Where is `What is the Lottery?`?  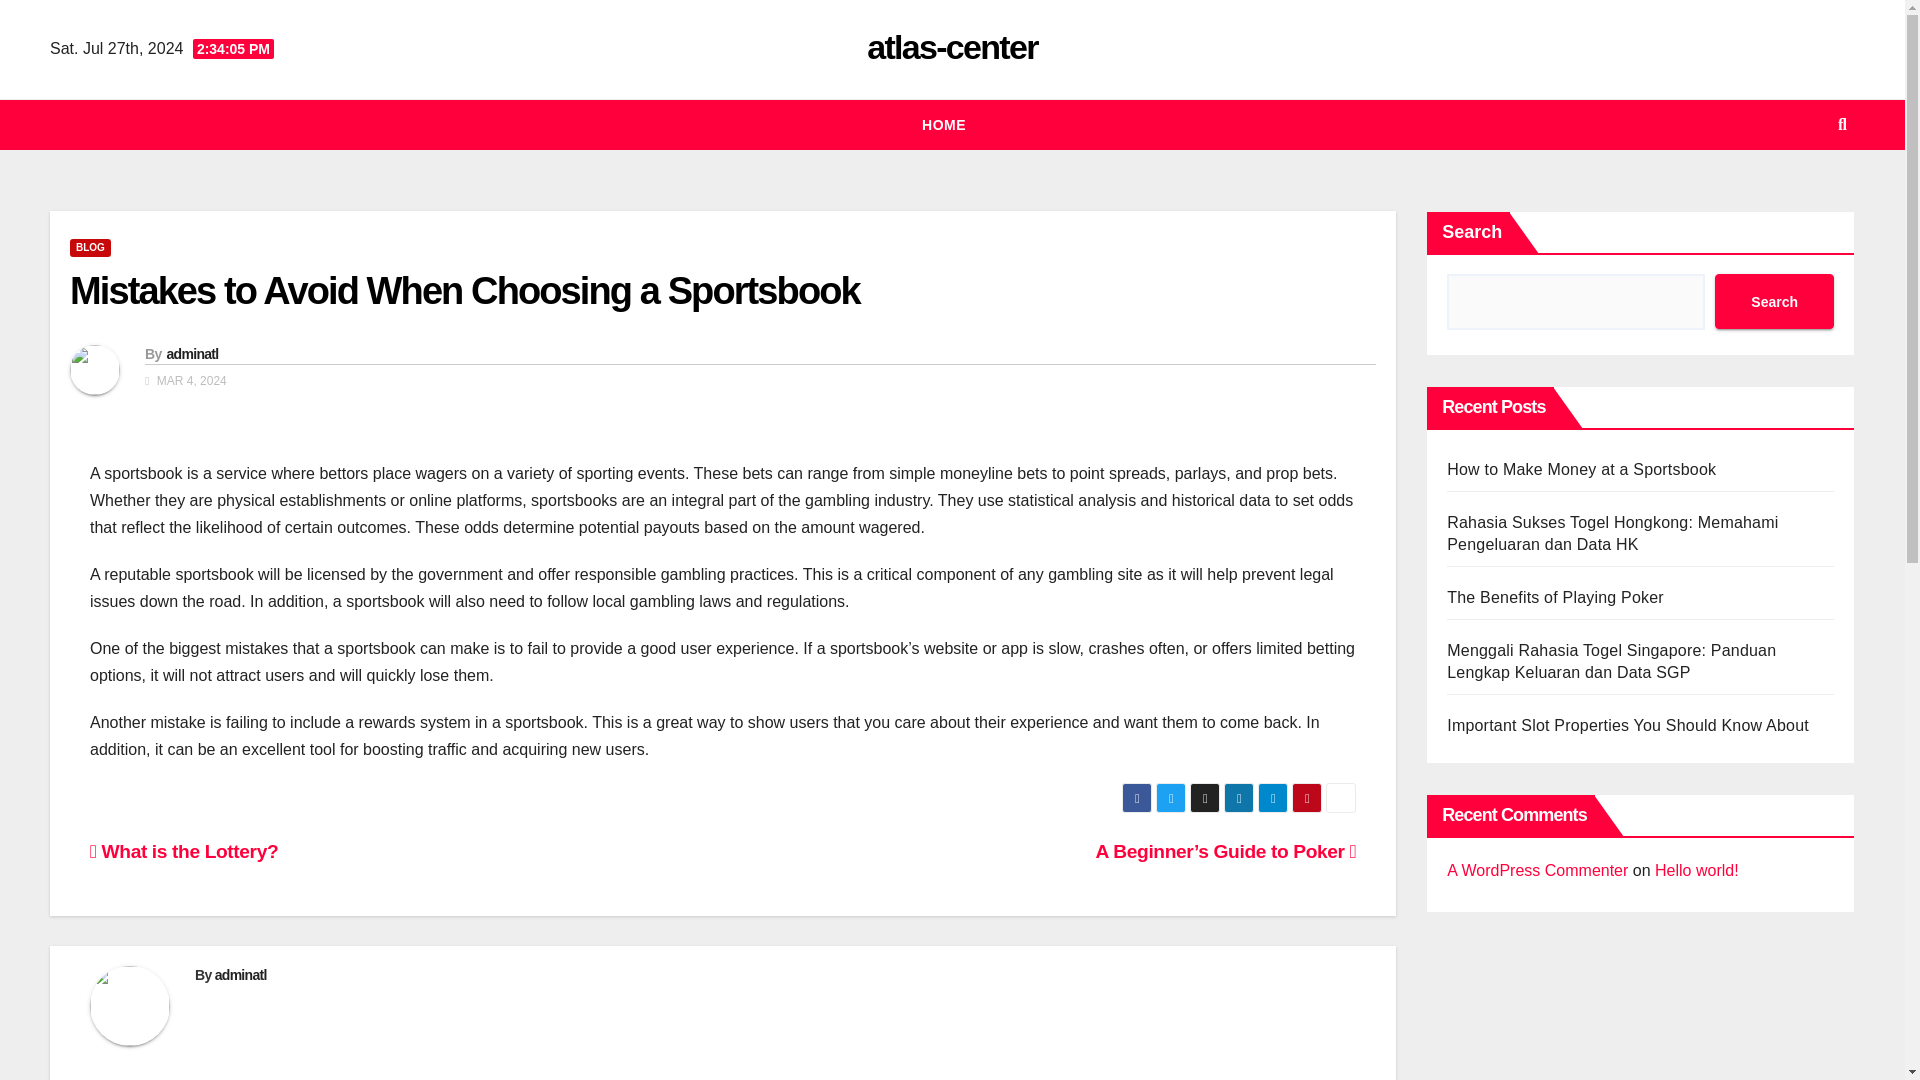 What is the Lottery? is located at coordinates (184, 851).